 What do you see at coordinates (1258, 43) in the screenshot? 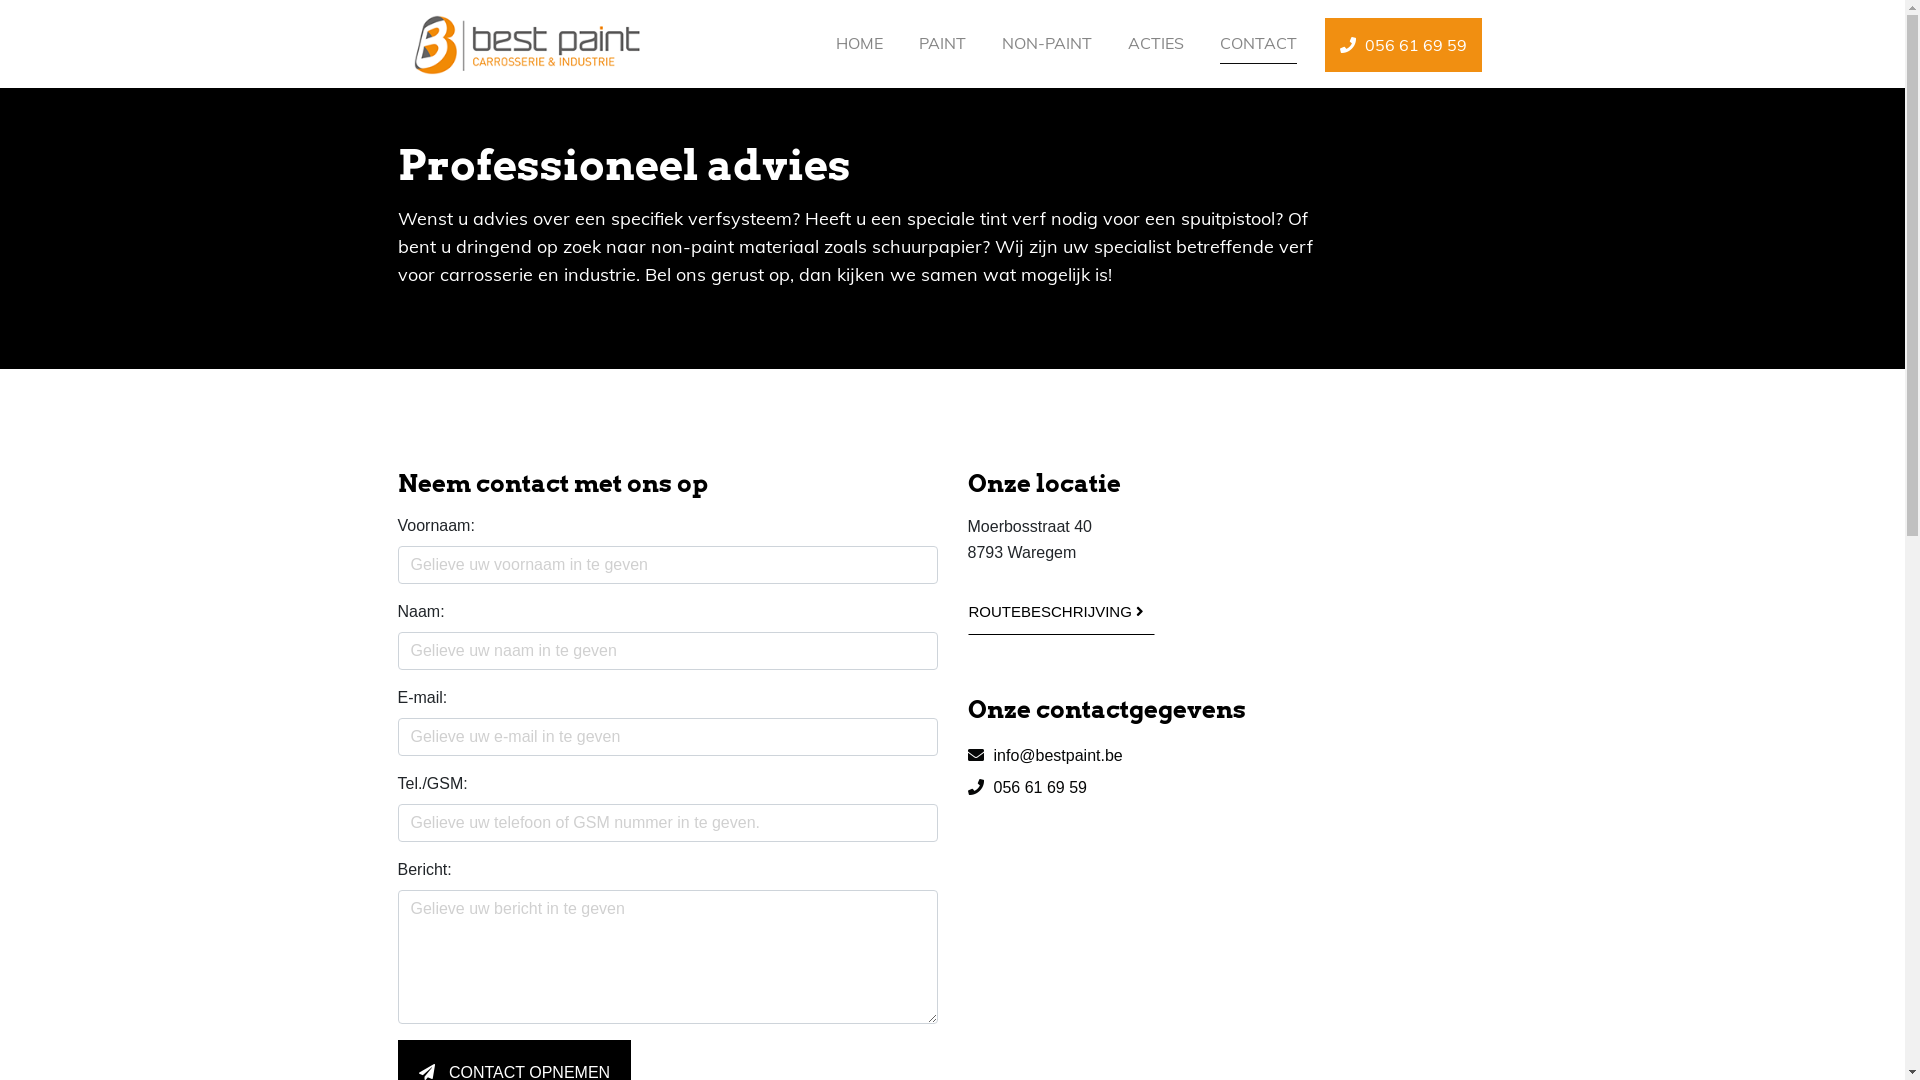
I see `CONTACT` at bounding box center [1258, 43].